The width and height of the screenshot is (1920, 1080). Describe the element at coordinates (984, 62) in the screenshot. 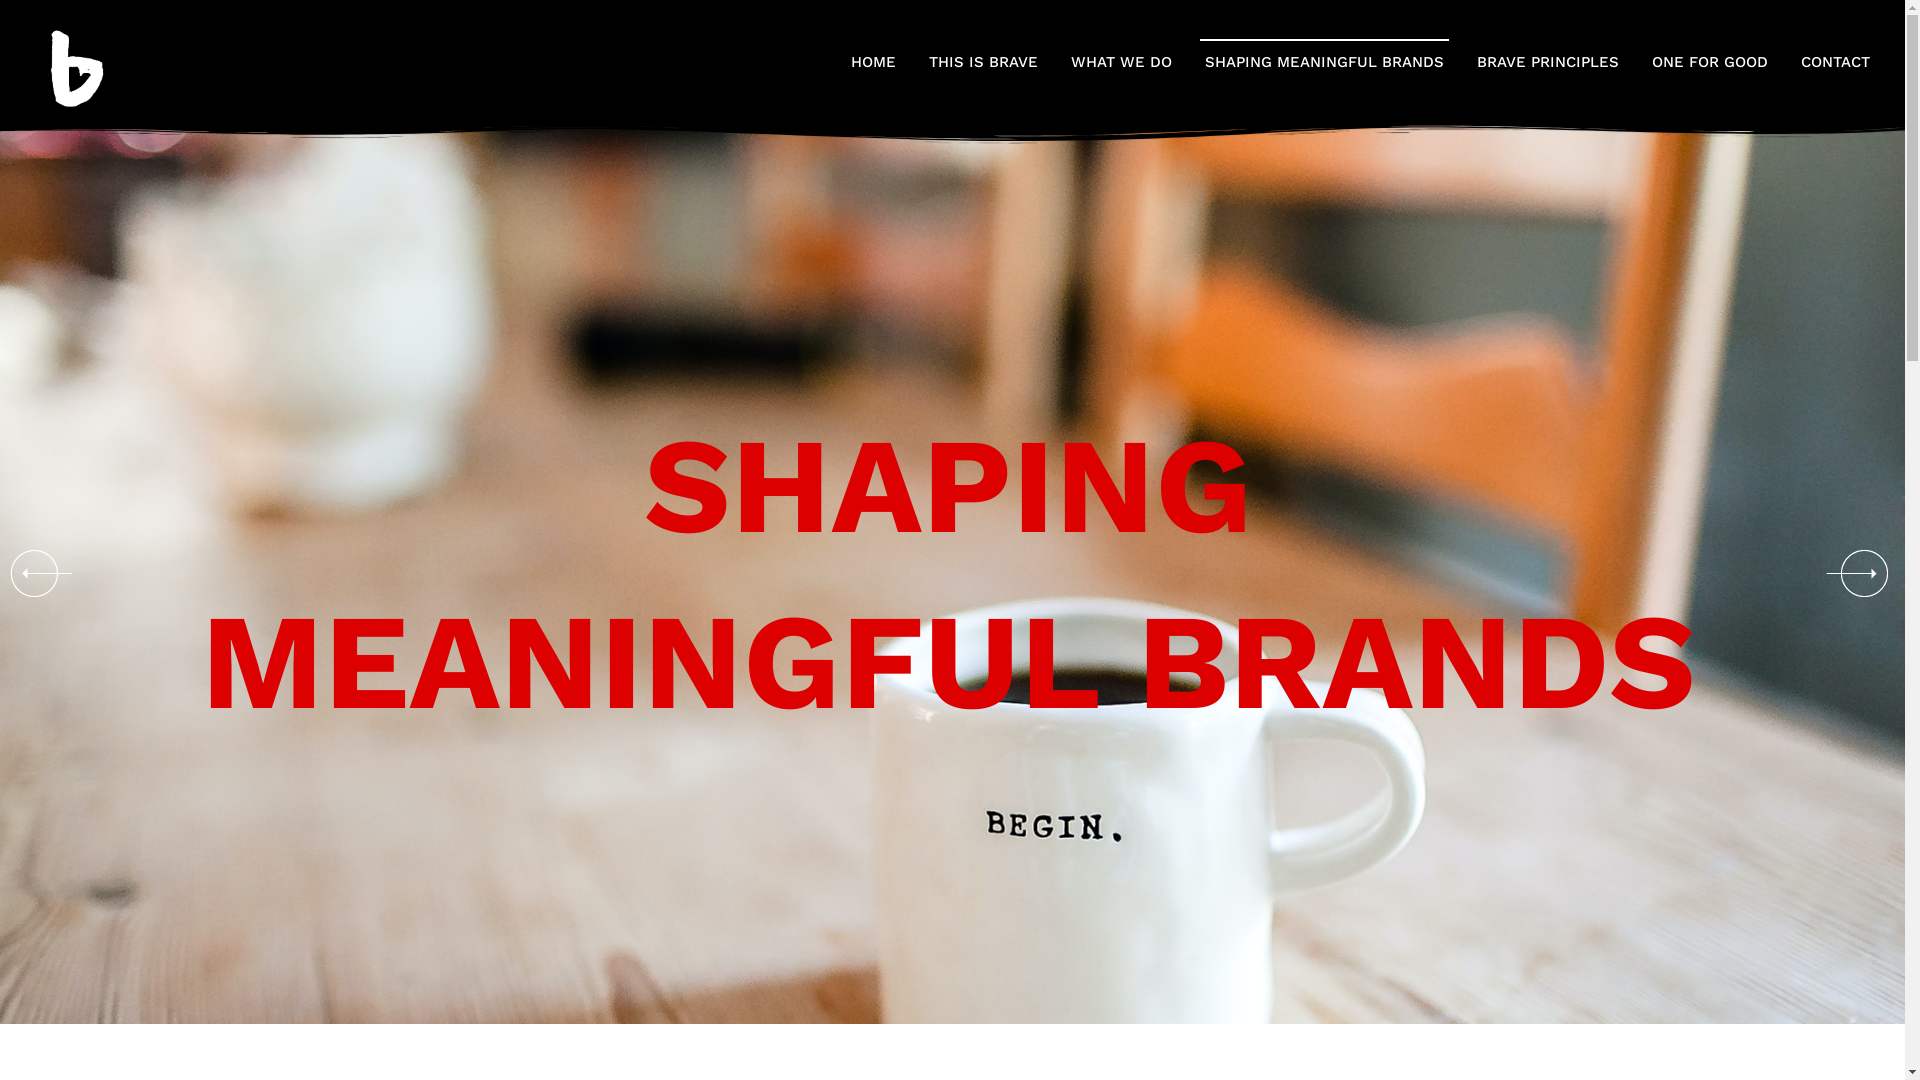

I see `THIS IS BRAVE` at that location.